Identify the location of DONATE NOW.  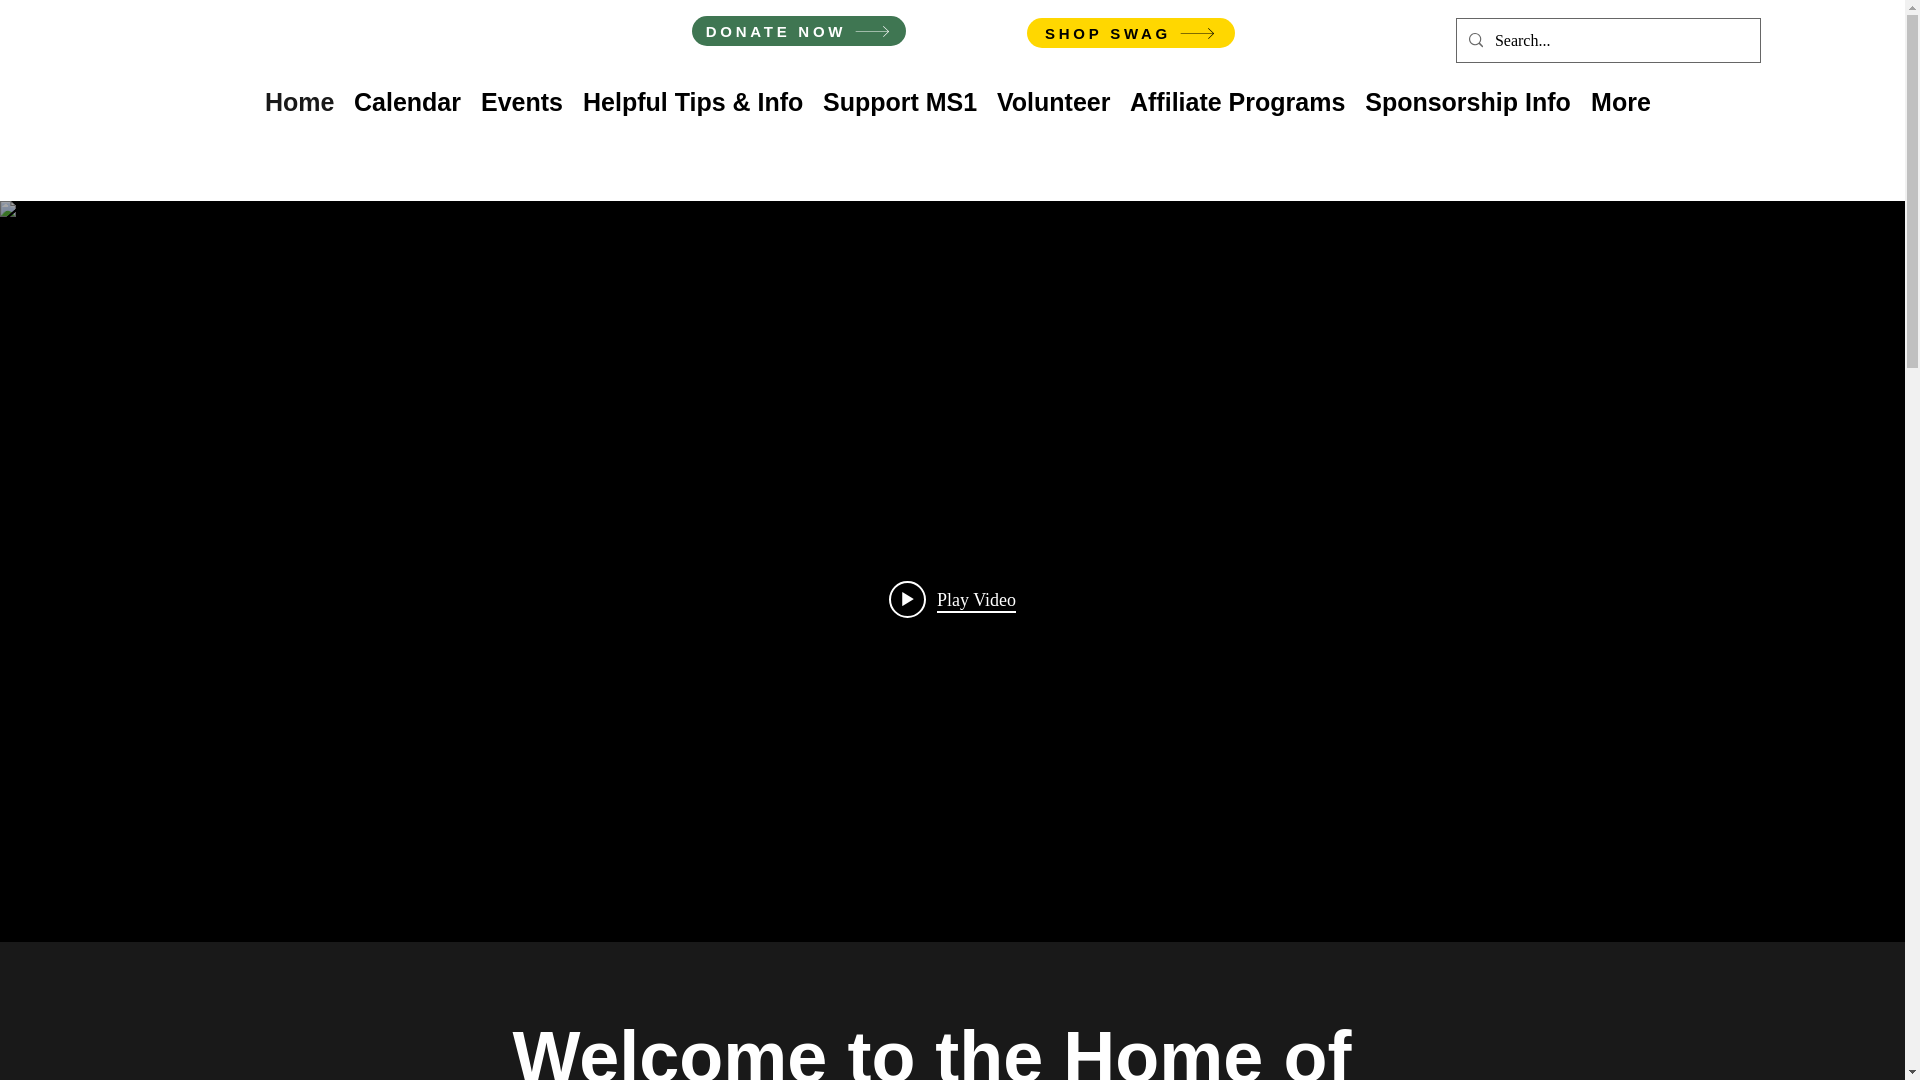
(798, 31).